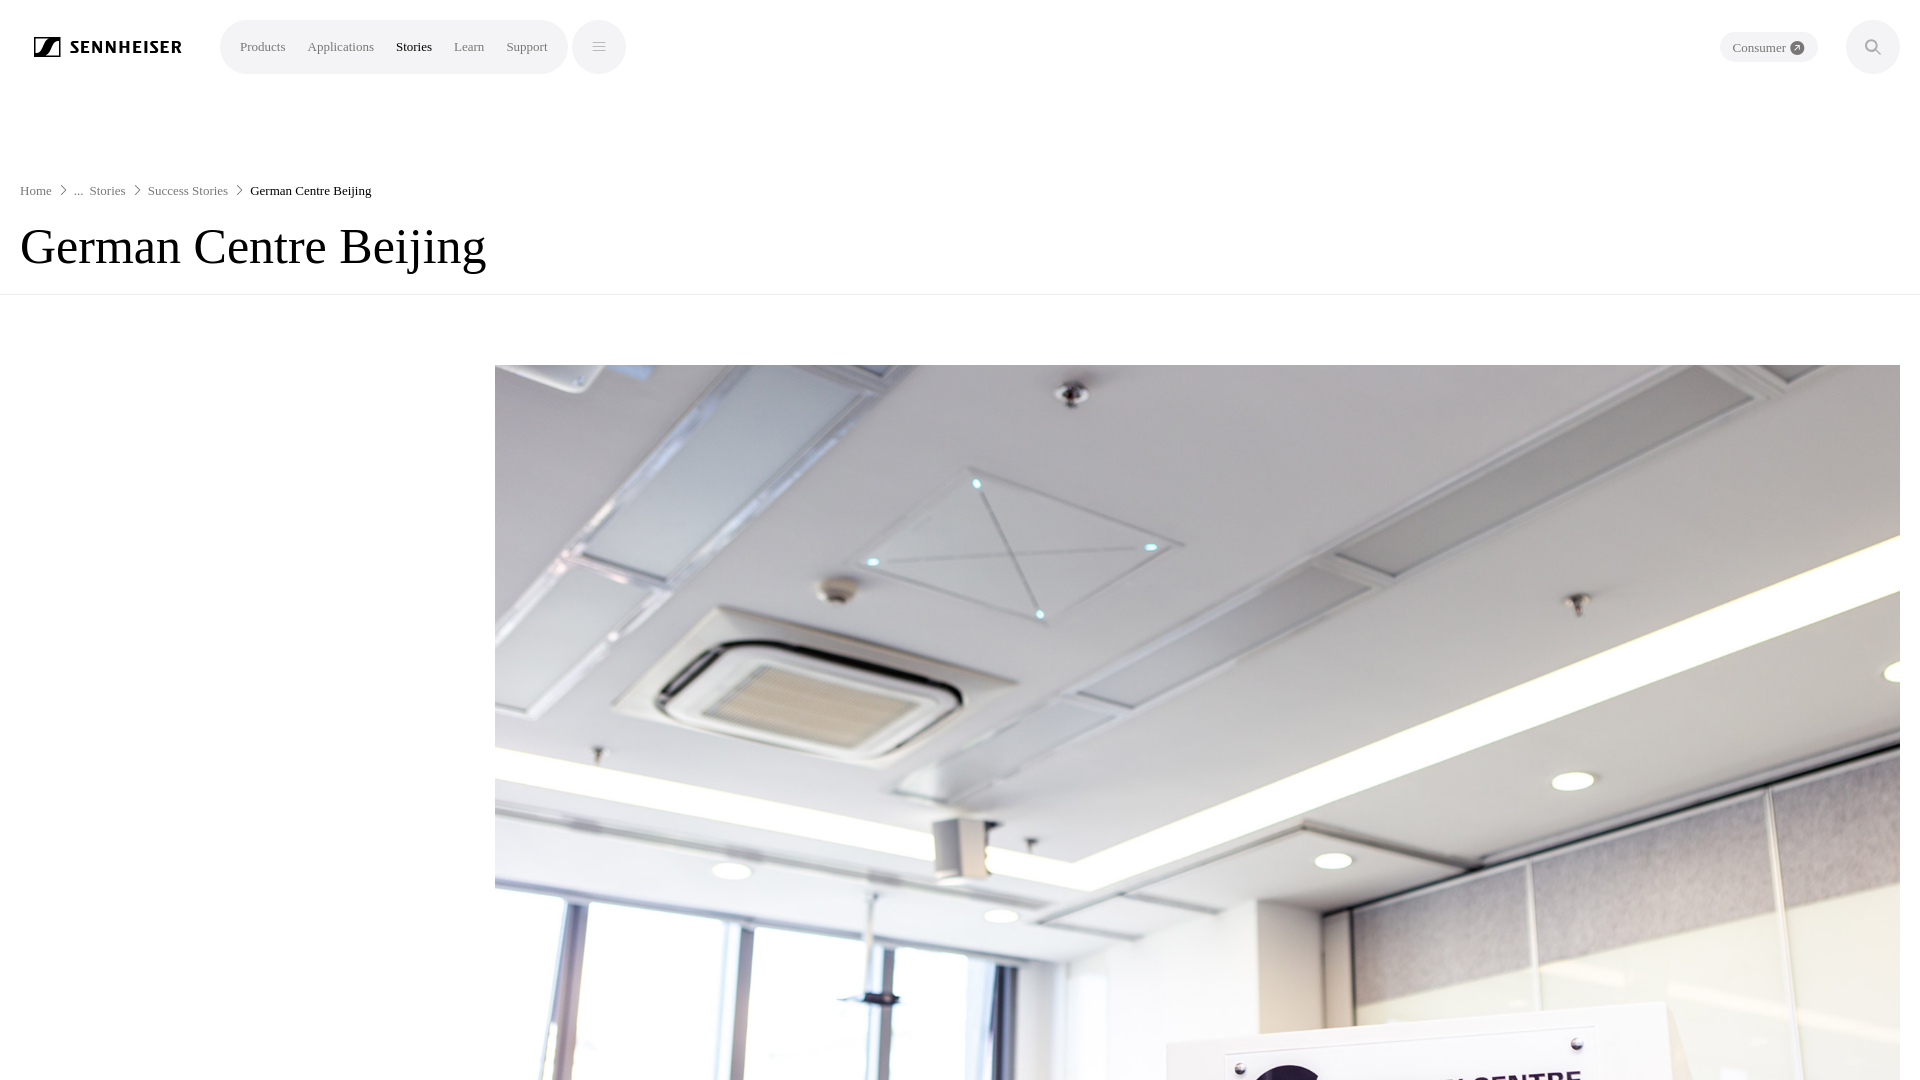  What do you see at coordinates (1769, 46) in the screenshot?
I see `Consumer` at bounding box center [1769, 46].